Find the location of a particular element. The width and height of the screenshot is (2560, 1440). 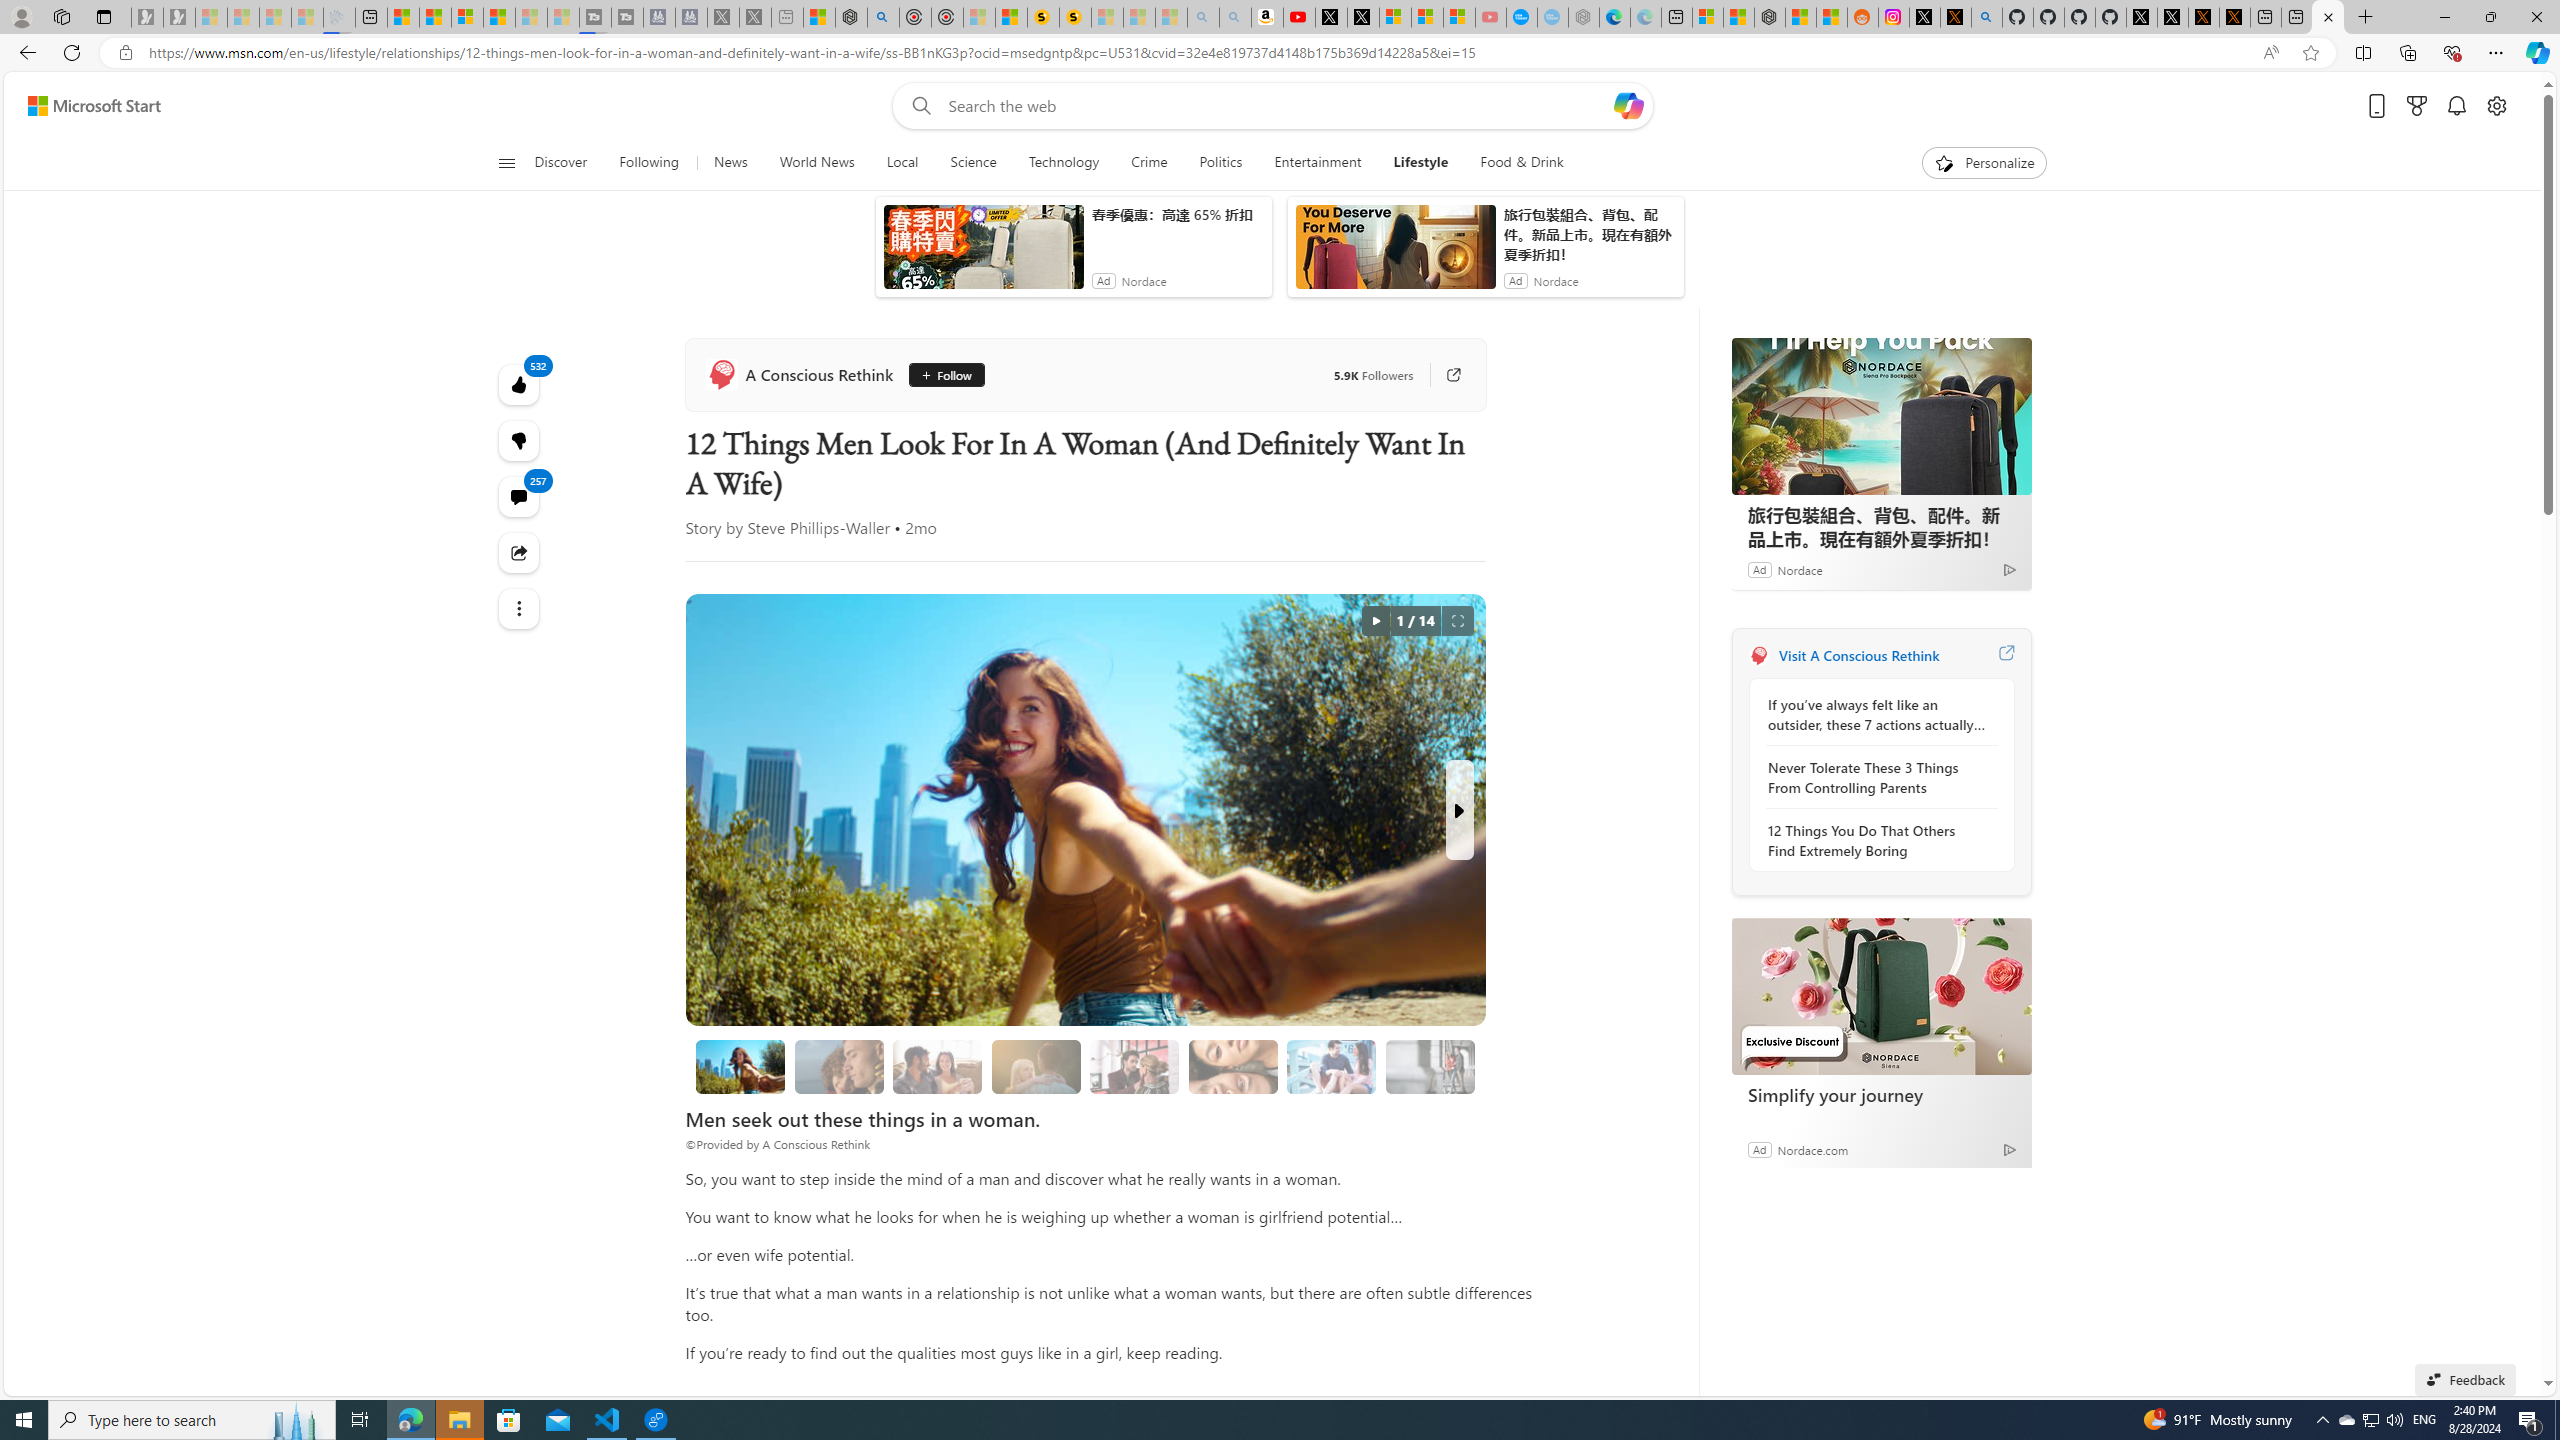

Nordace - Summer Adventures 2024 is located at coordinates (840, 17).